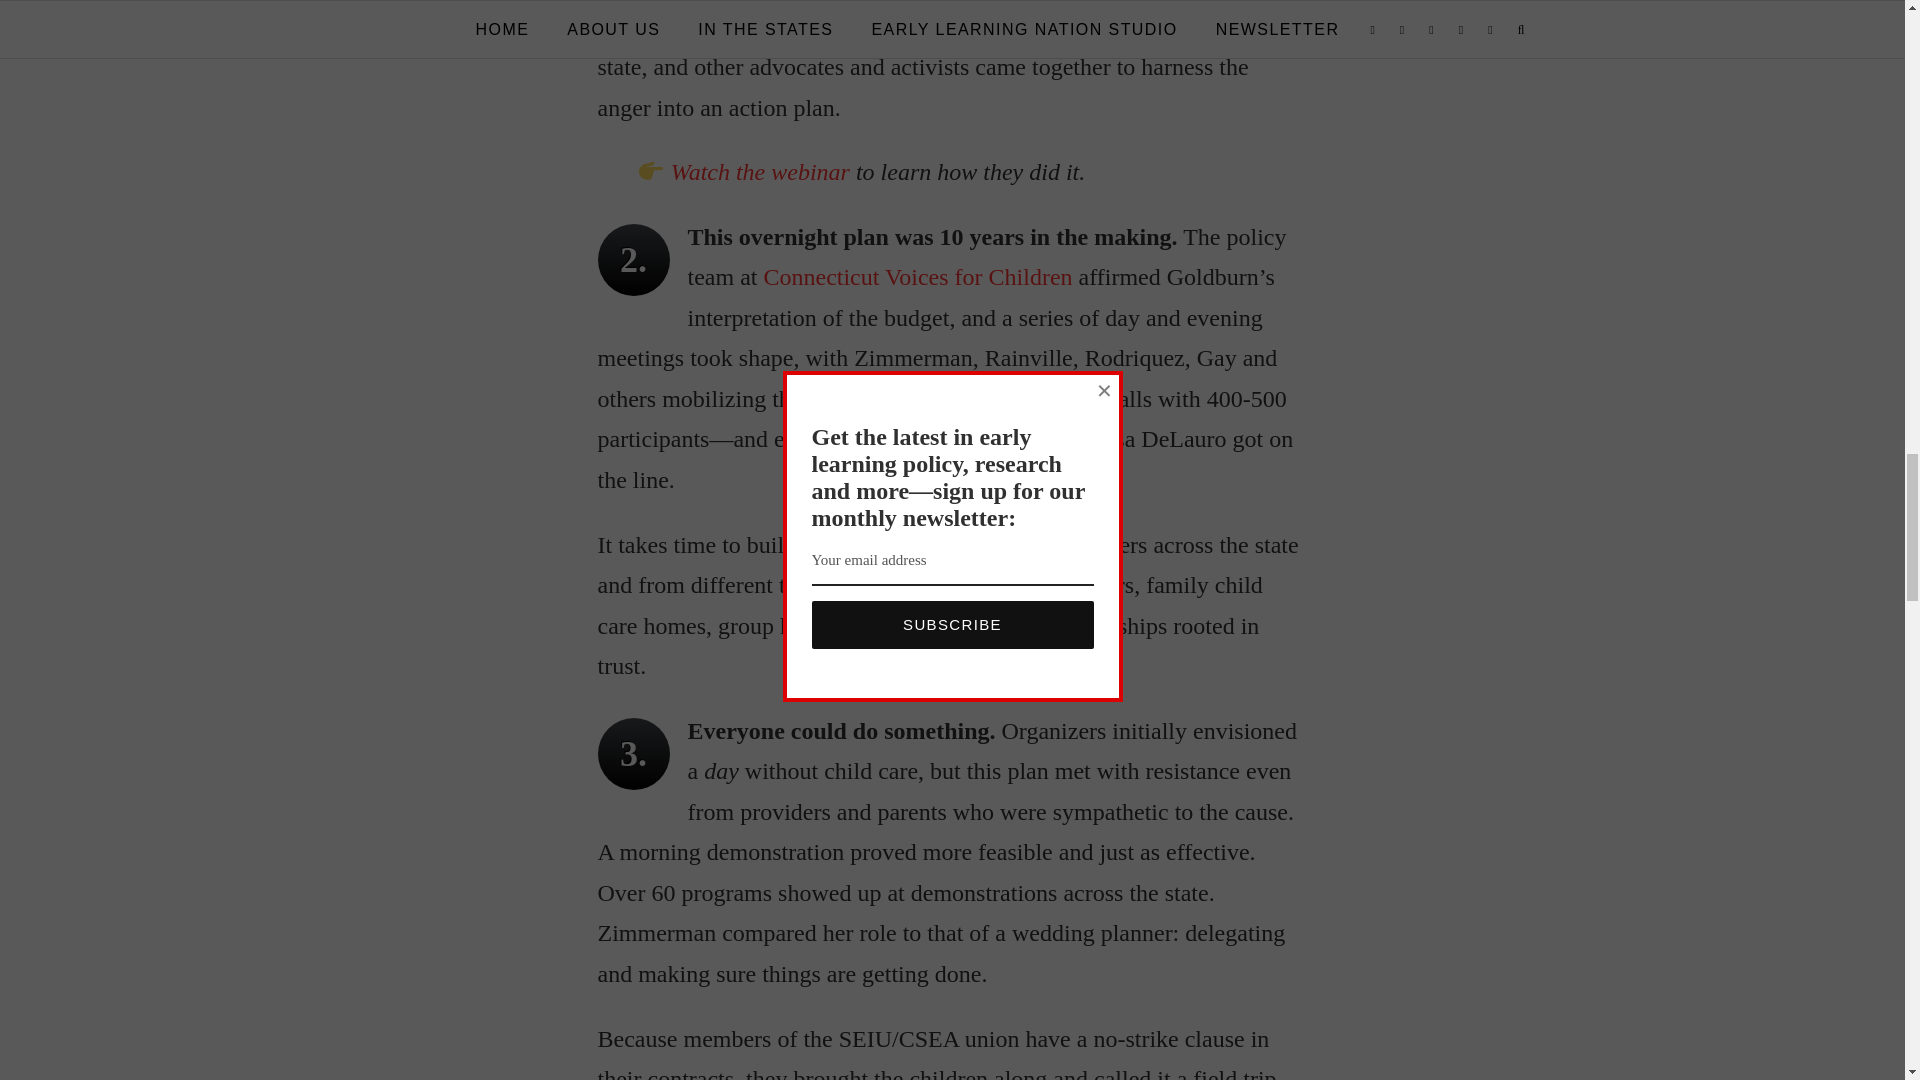  Describe the element at coordinates (760, 171) in the screenshot. I see `Watch the webinar` at that location.